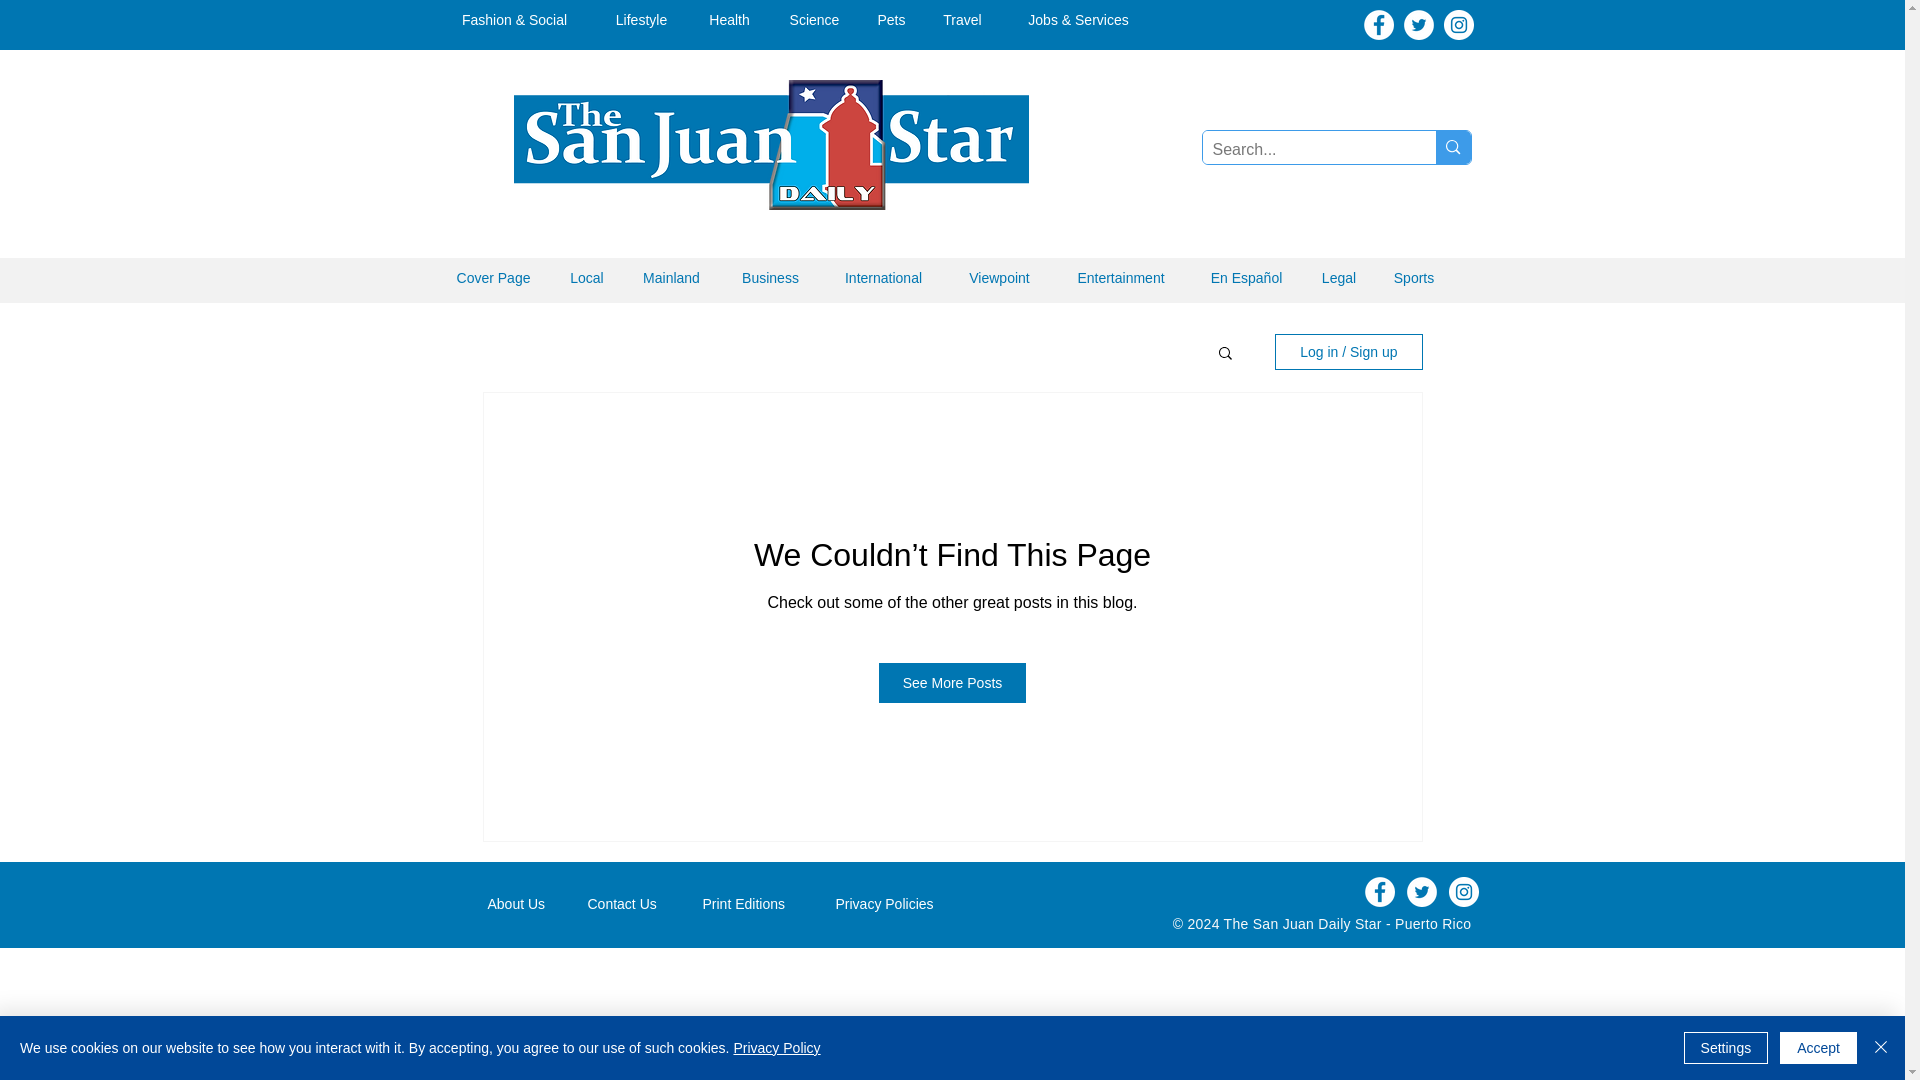  Describe the element at coordinates (587, 278) in the screenshot. I see `Local` at that location.